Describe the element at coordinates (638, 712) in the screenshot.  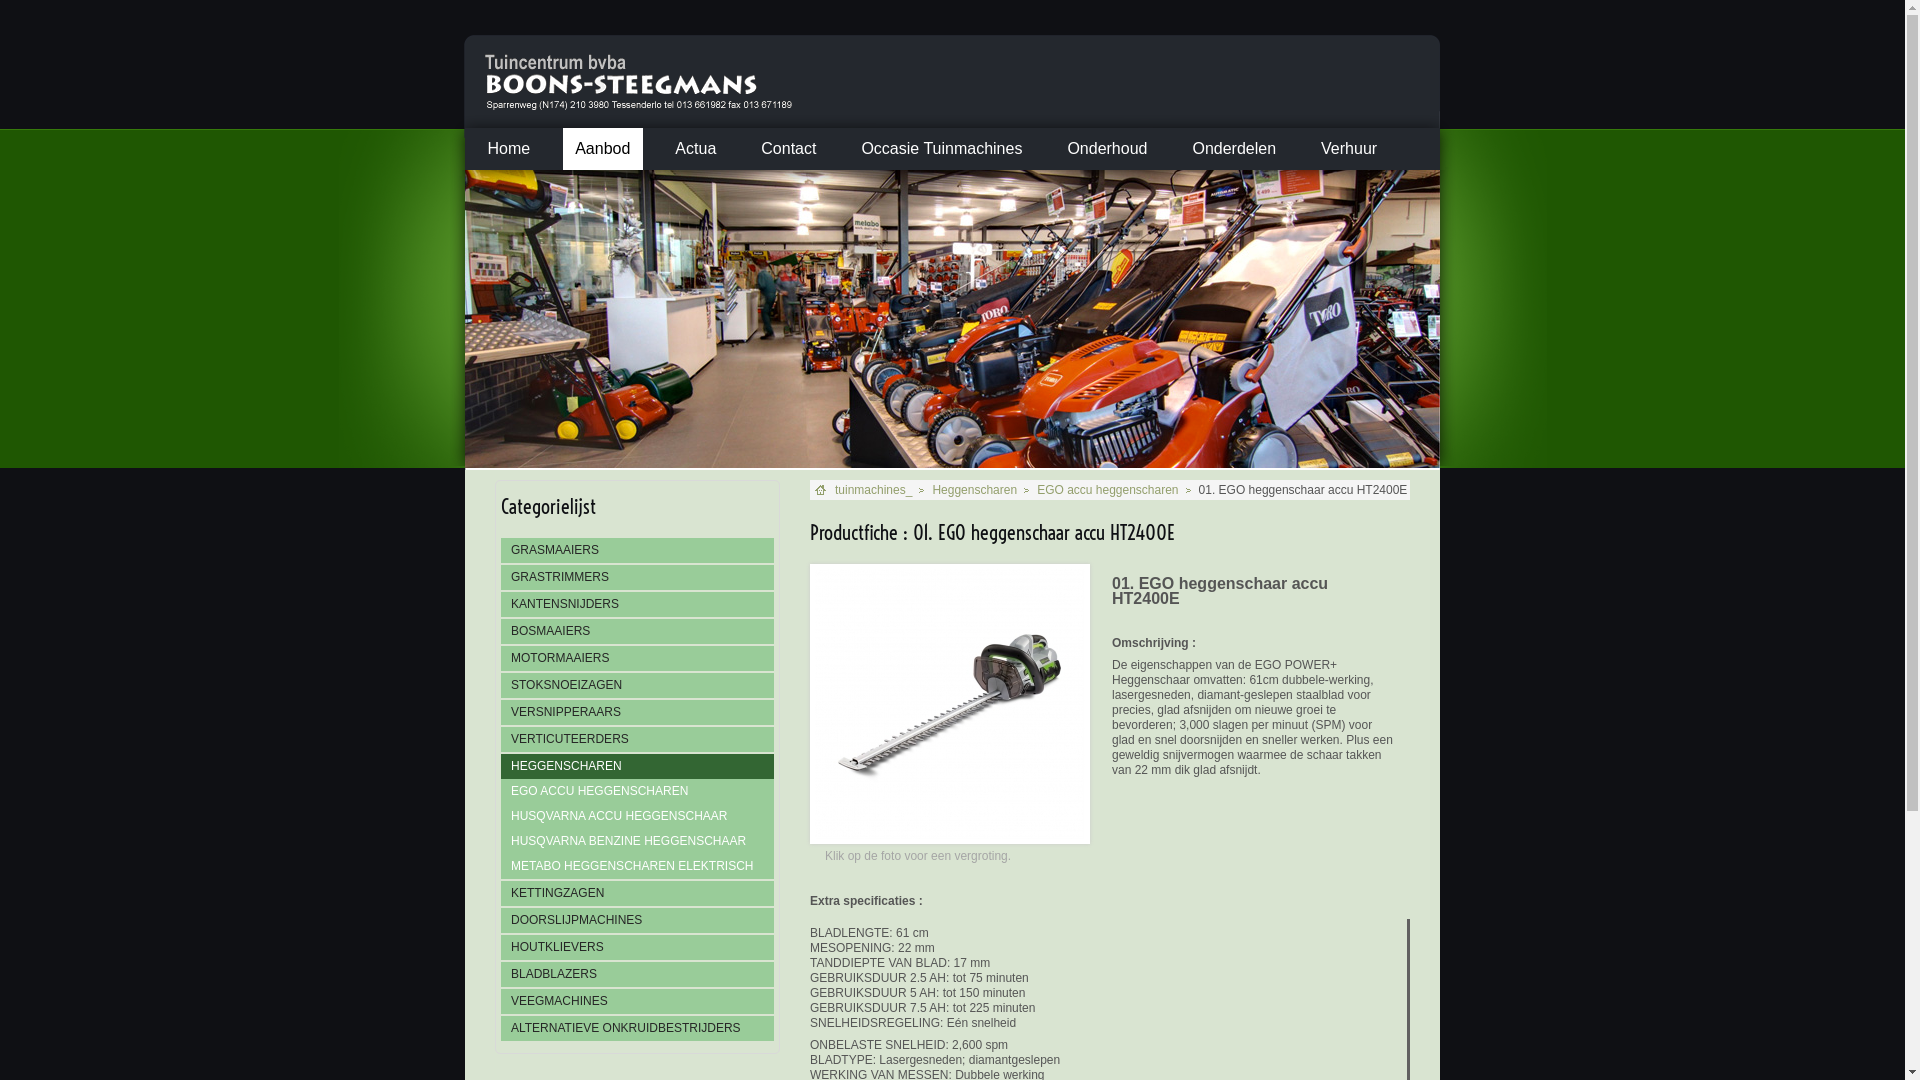
I see `VERSNIPPERAARS` at that location.